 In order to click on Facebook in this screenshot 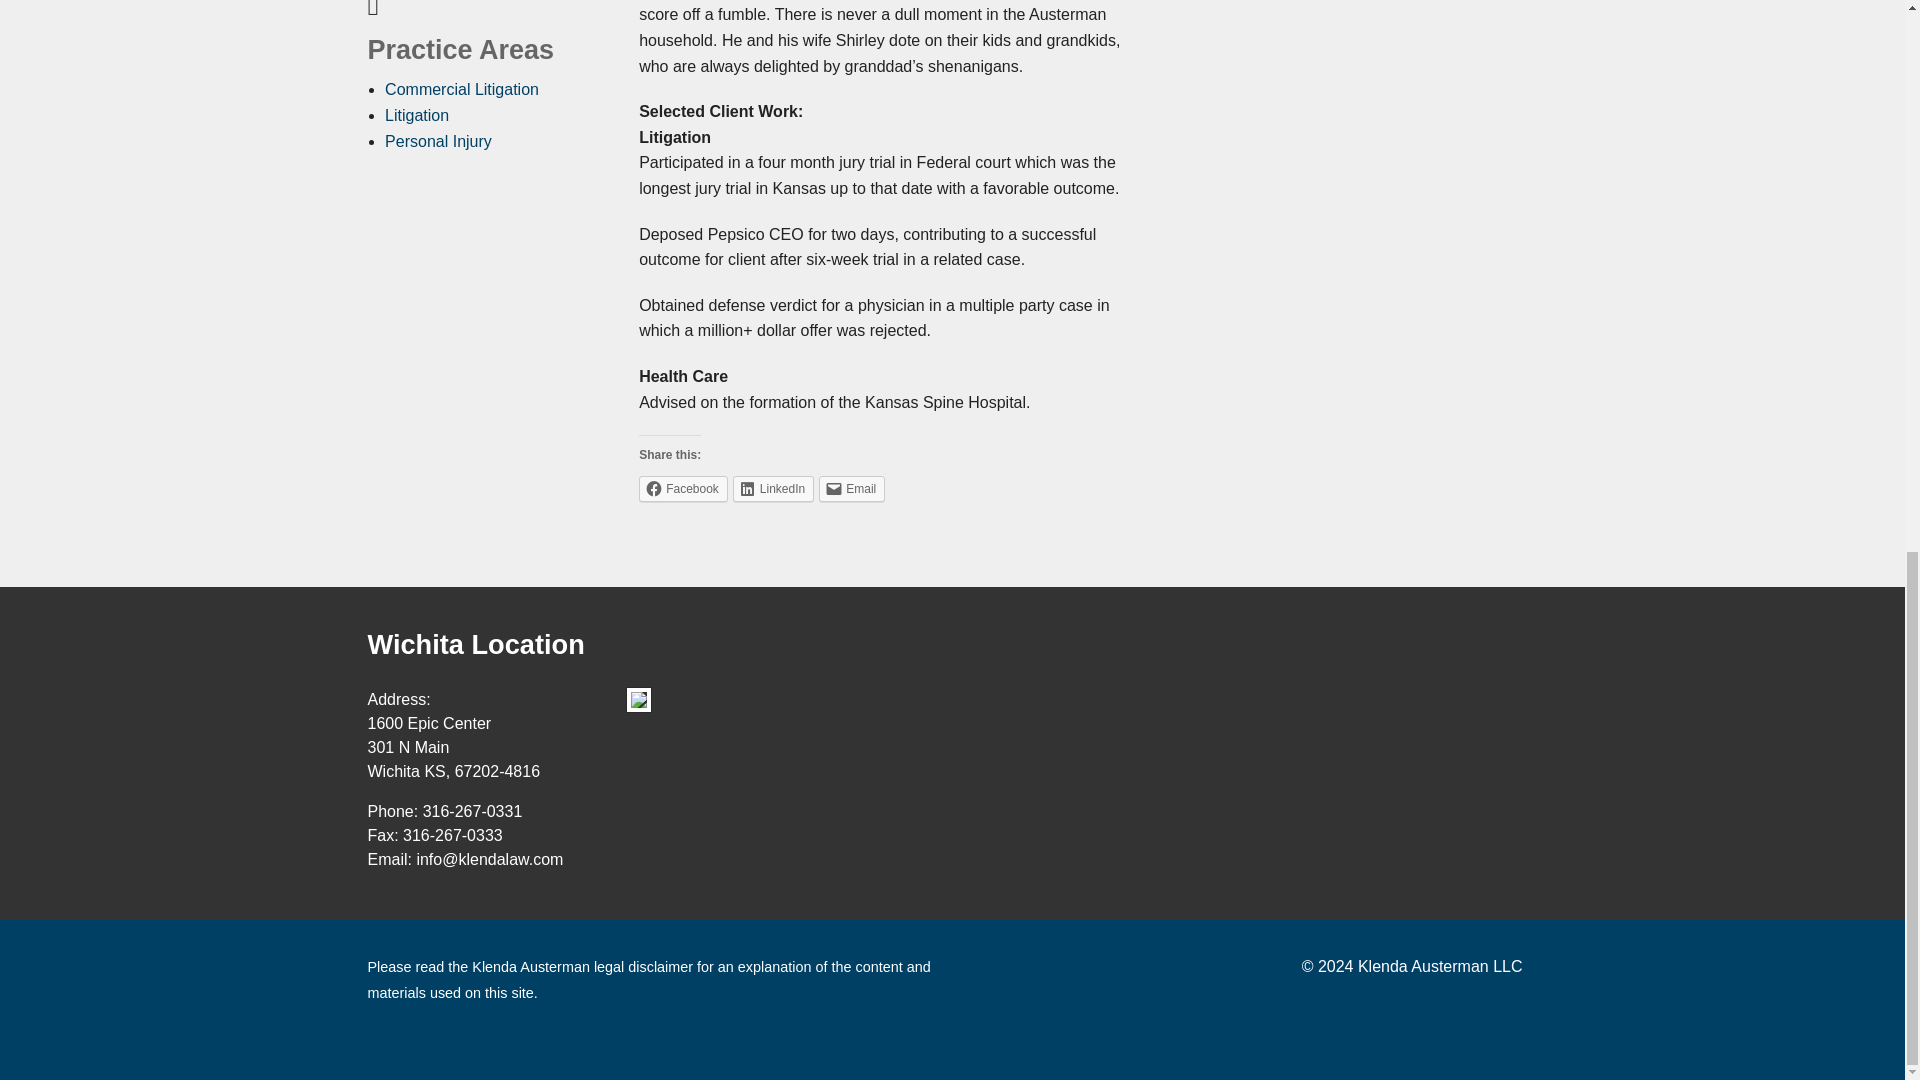, I will do `click(683, 489)`.